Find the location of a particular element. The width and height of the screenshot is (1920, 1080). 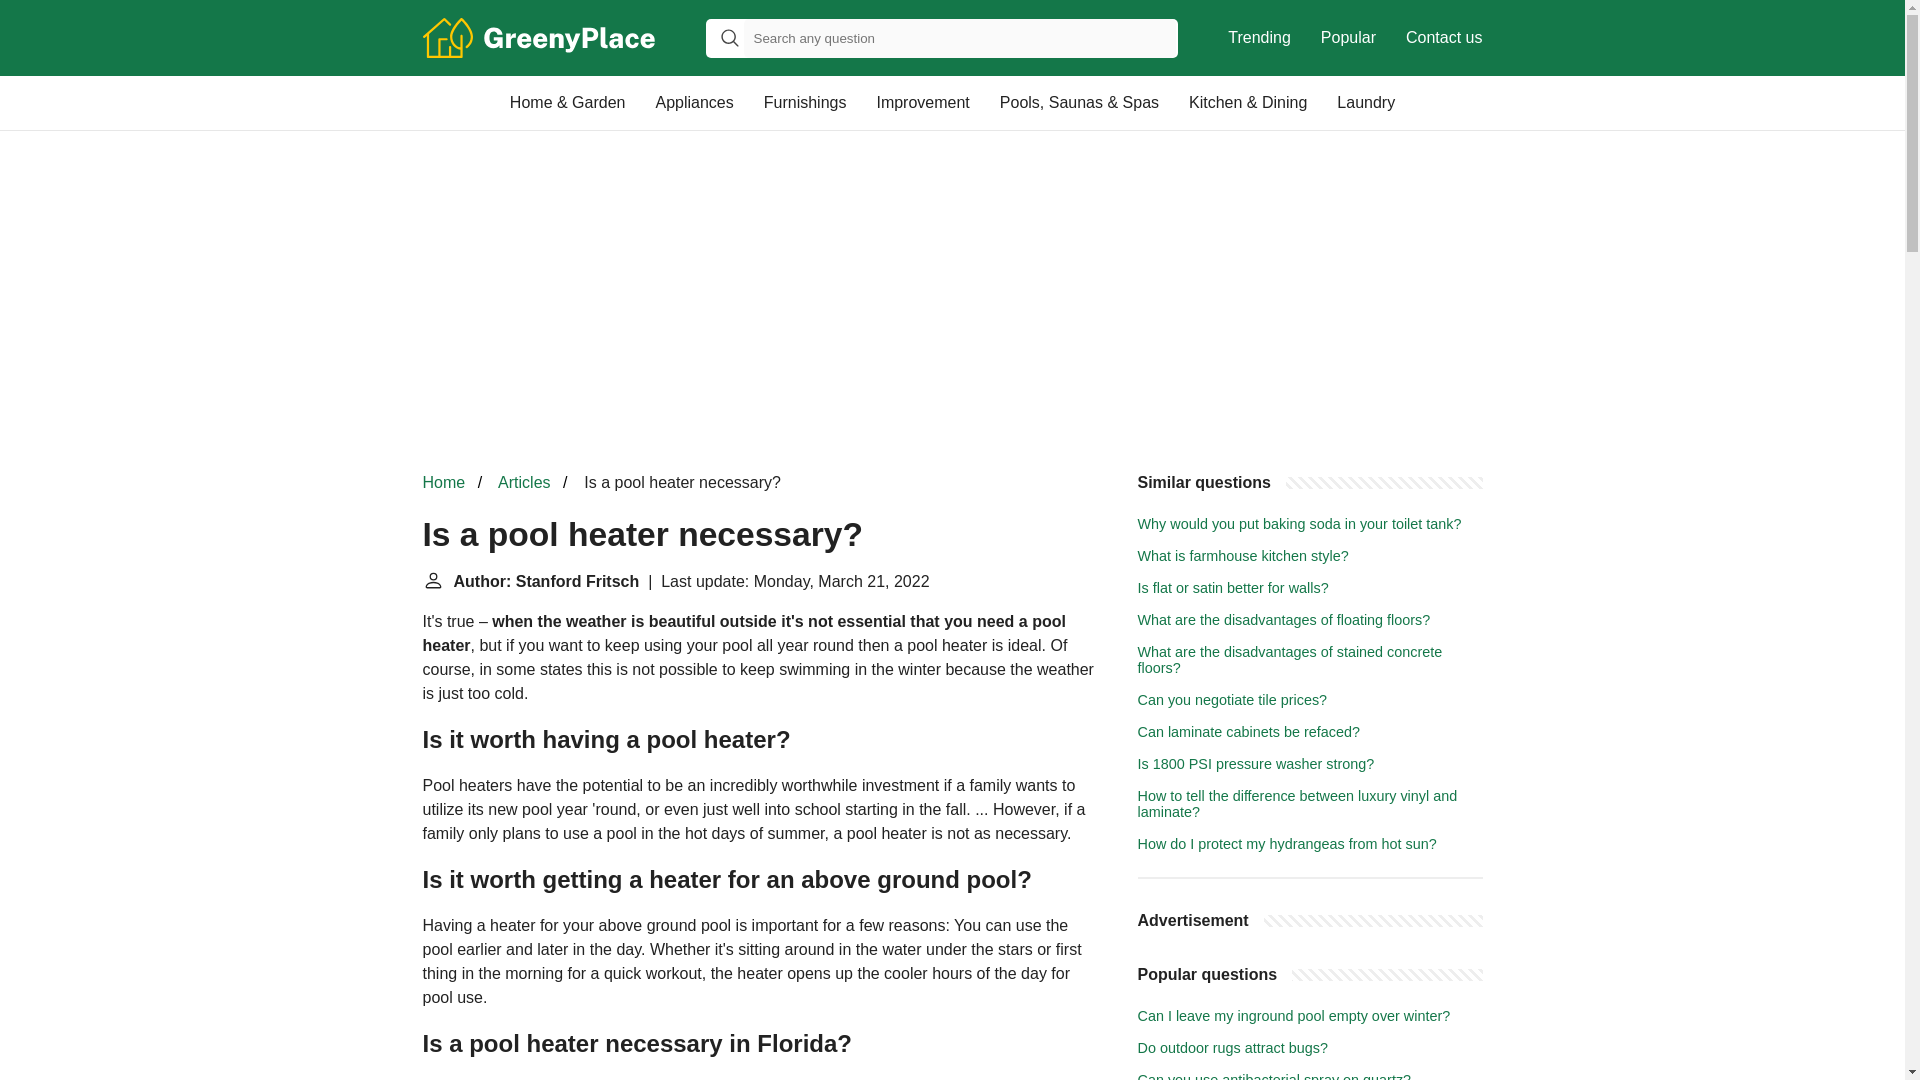

Can you use antibacterial spray on quartz? is located at coordinates (1274, 1076).